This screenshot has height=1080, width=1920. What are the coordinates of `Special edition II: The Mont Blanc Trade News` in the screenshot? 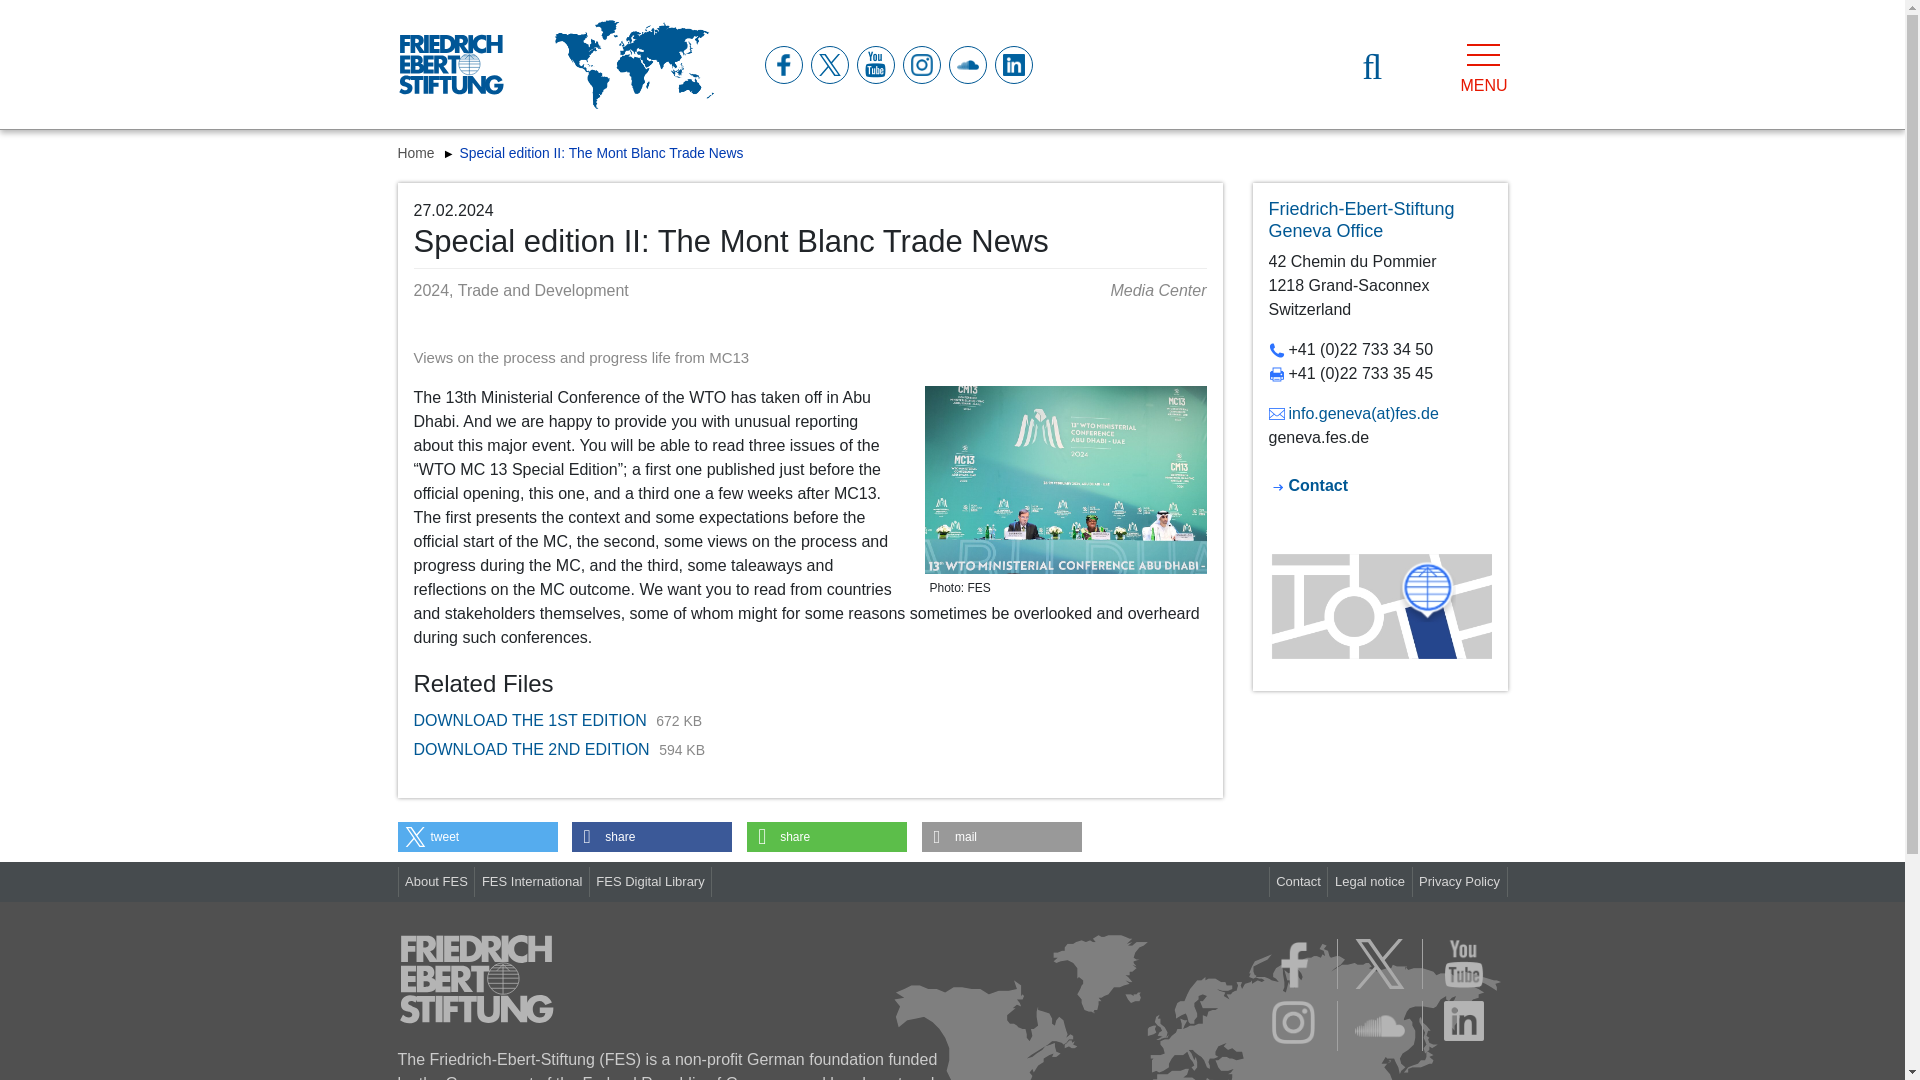 It's located at (602, 152).